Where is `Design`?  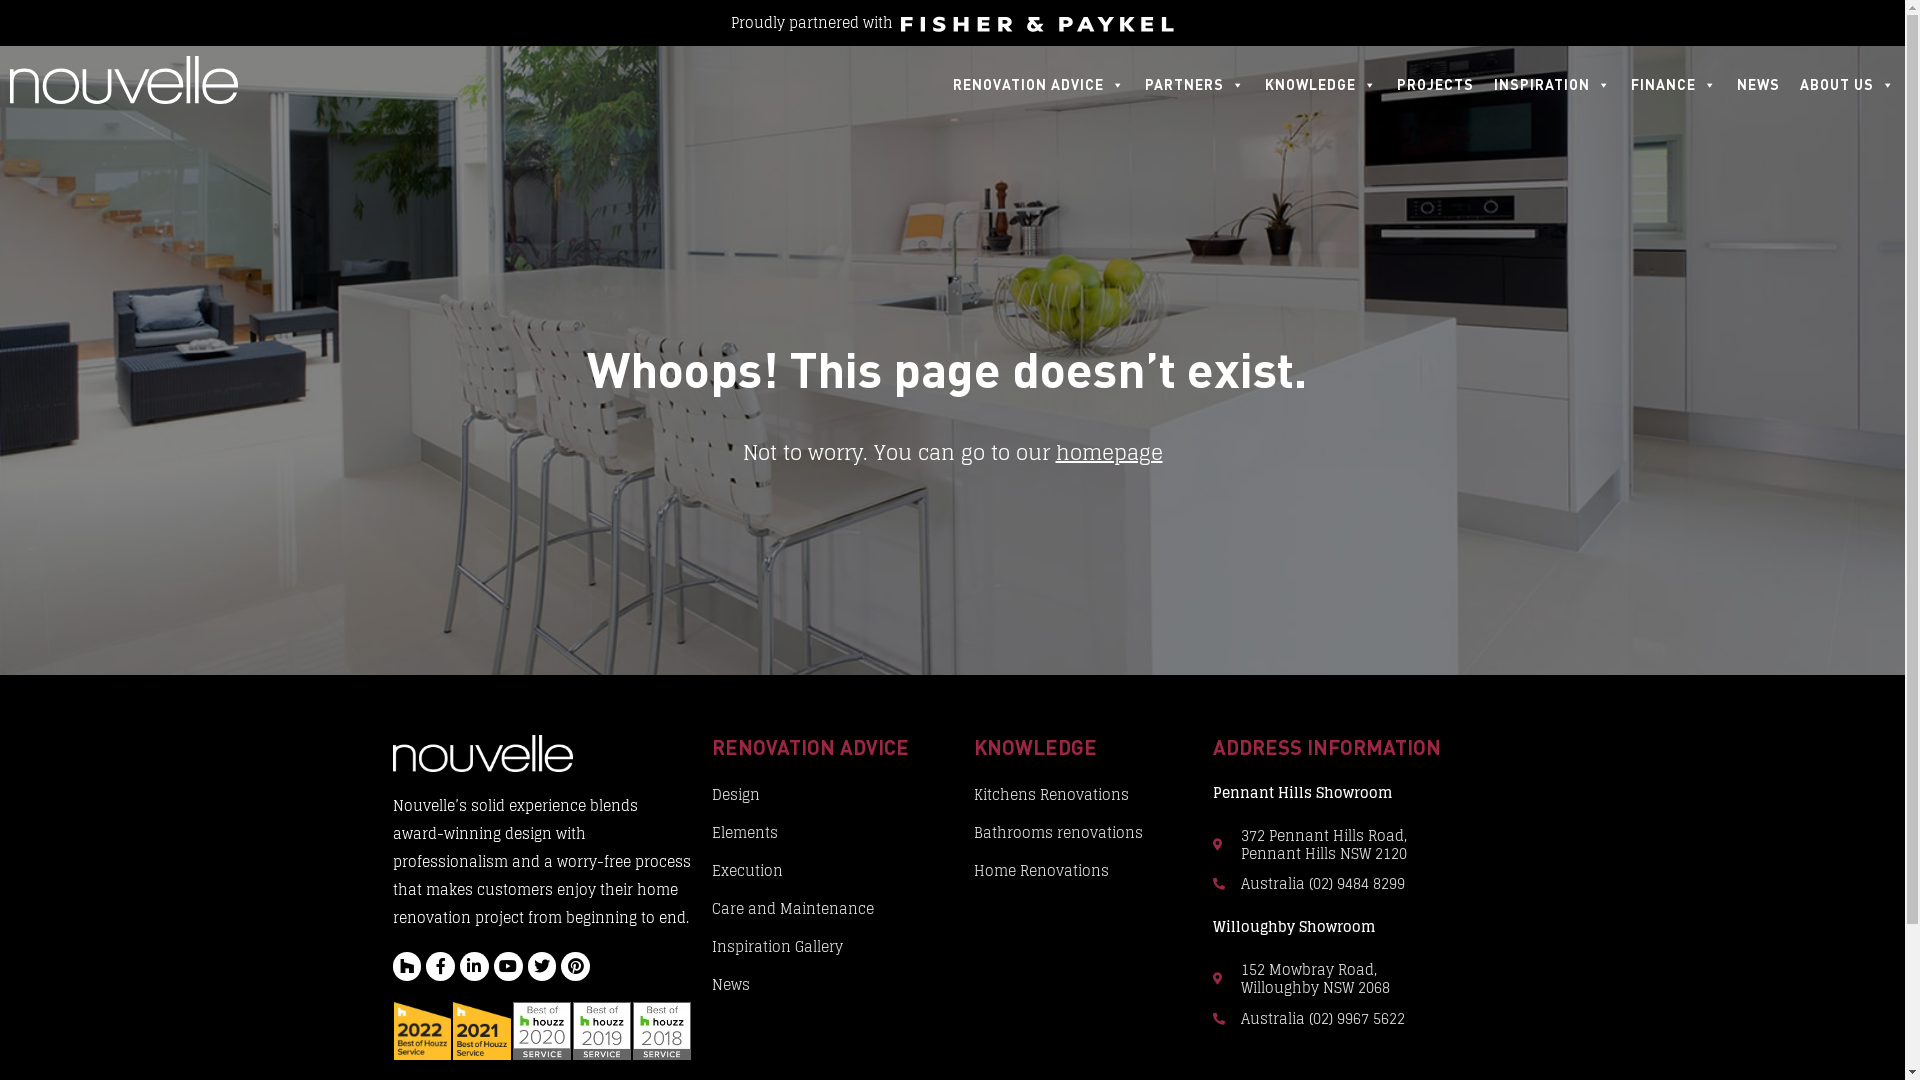
Design is located at coordinates (833, 795).